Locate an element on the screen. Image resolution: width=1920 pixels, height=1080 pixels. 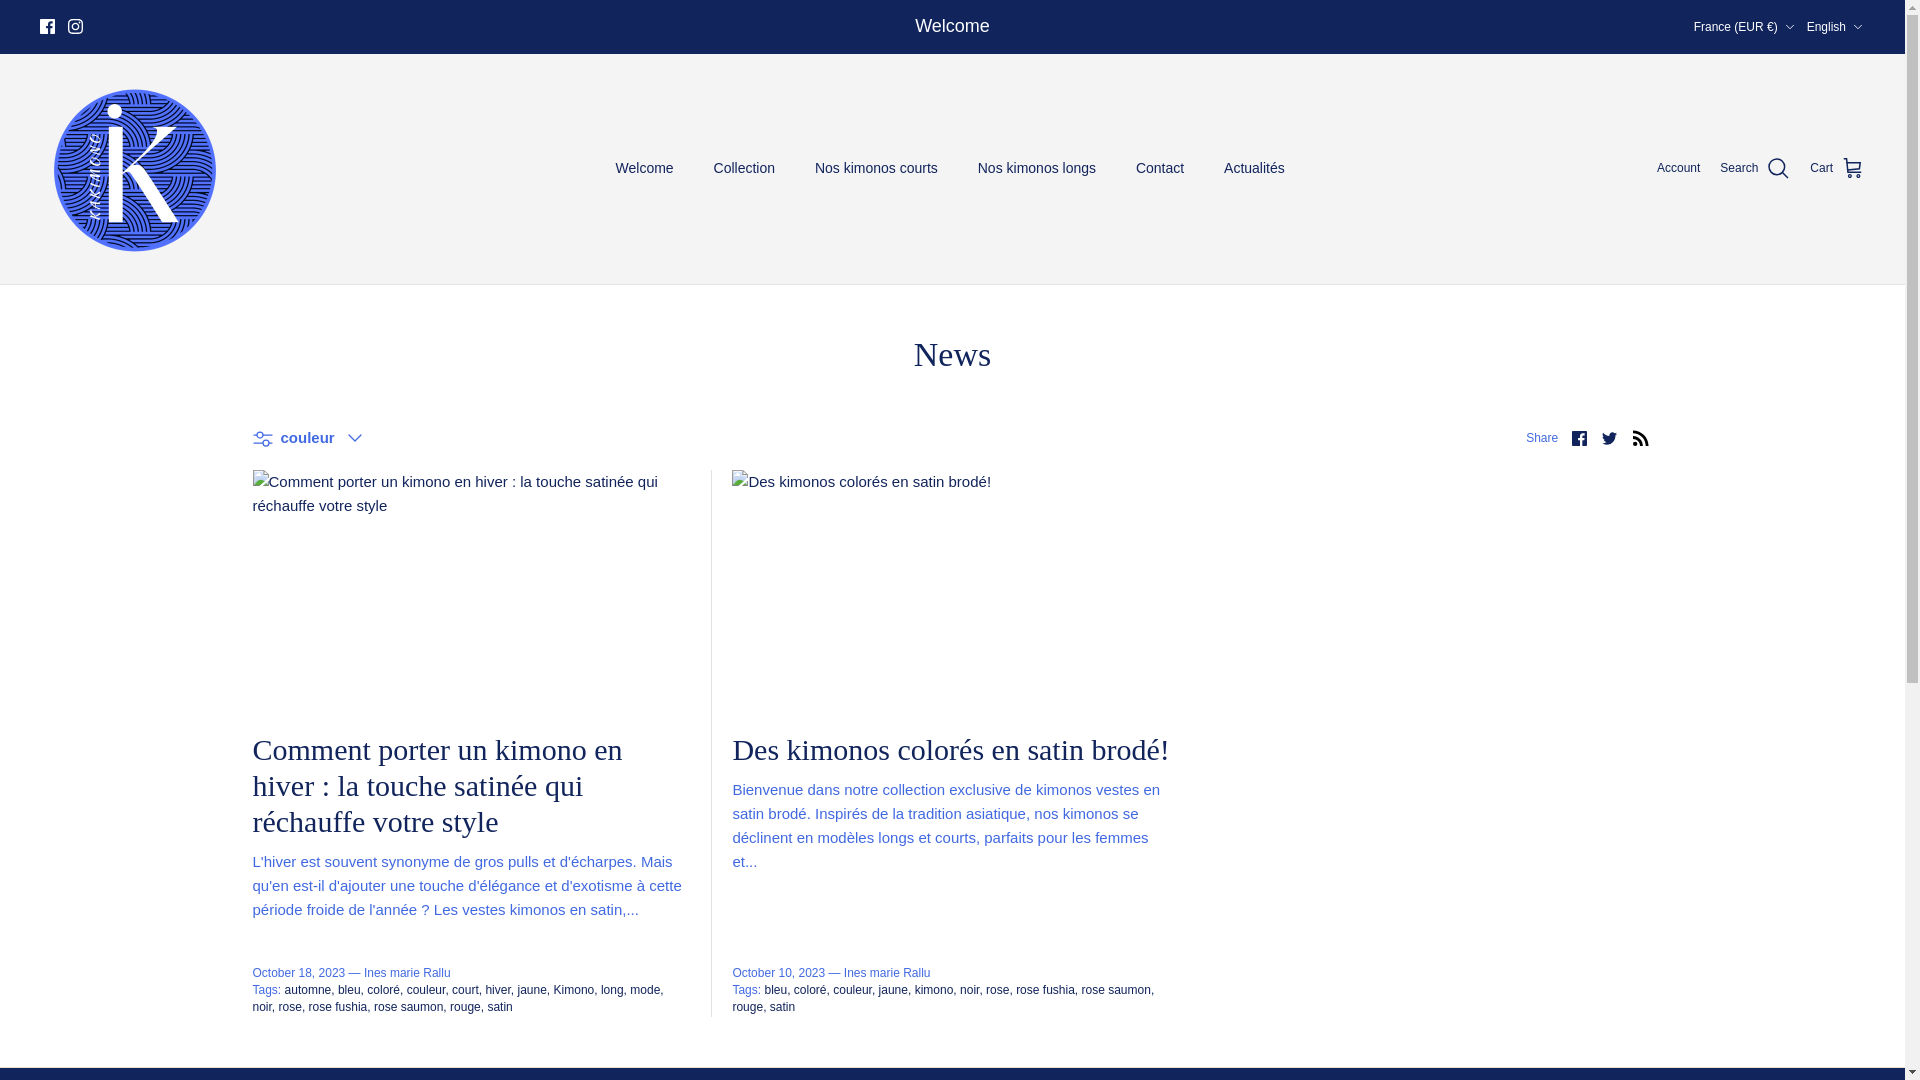
Show articles tagged satin is located at coordinates (500, 1007).